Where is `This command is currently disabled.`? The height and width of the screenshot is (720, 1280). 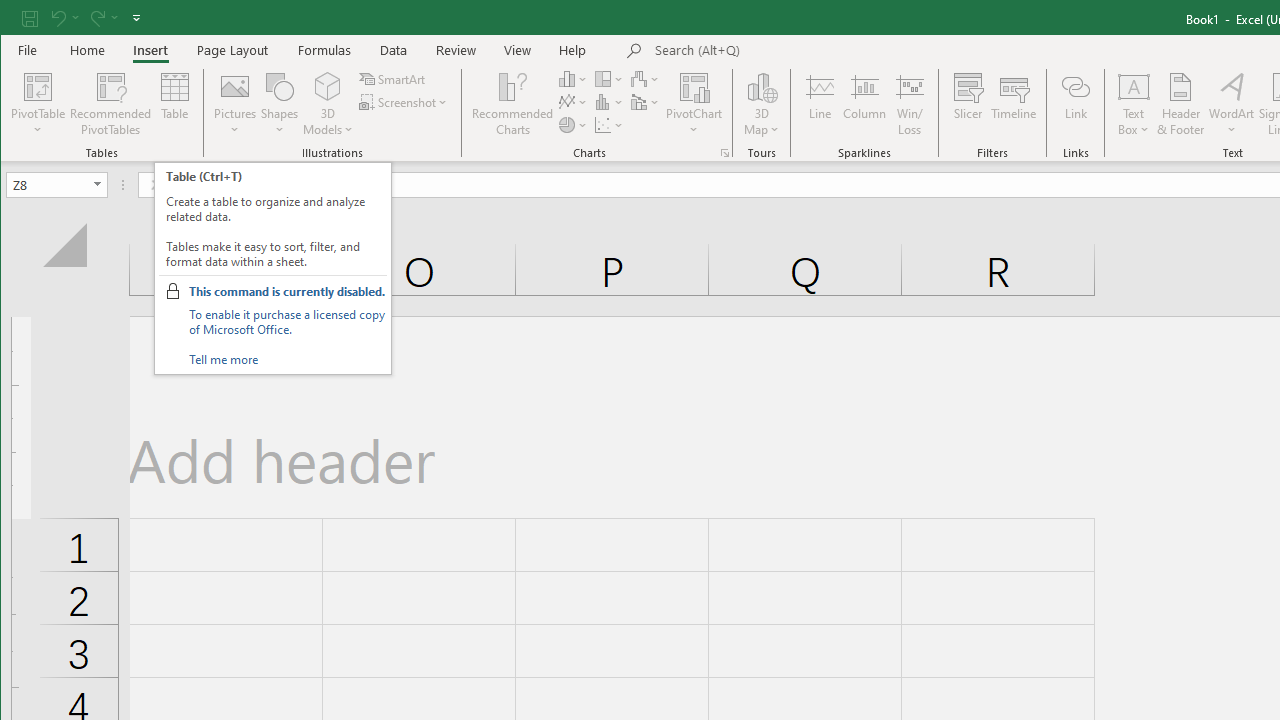 This command is currently disabled. is located at coordinates (286, 291).